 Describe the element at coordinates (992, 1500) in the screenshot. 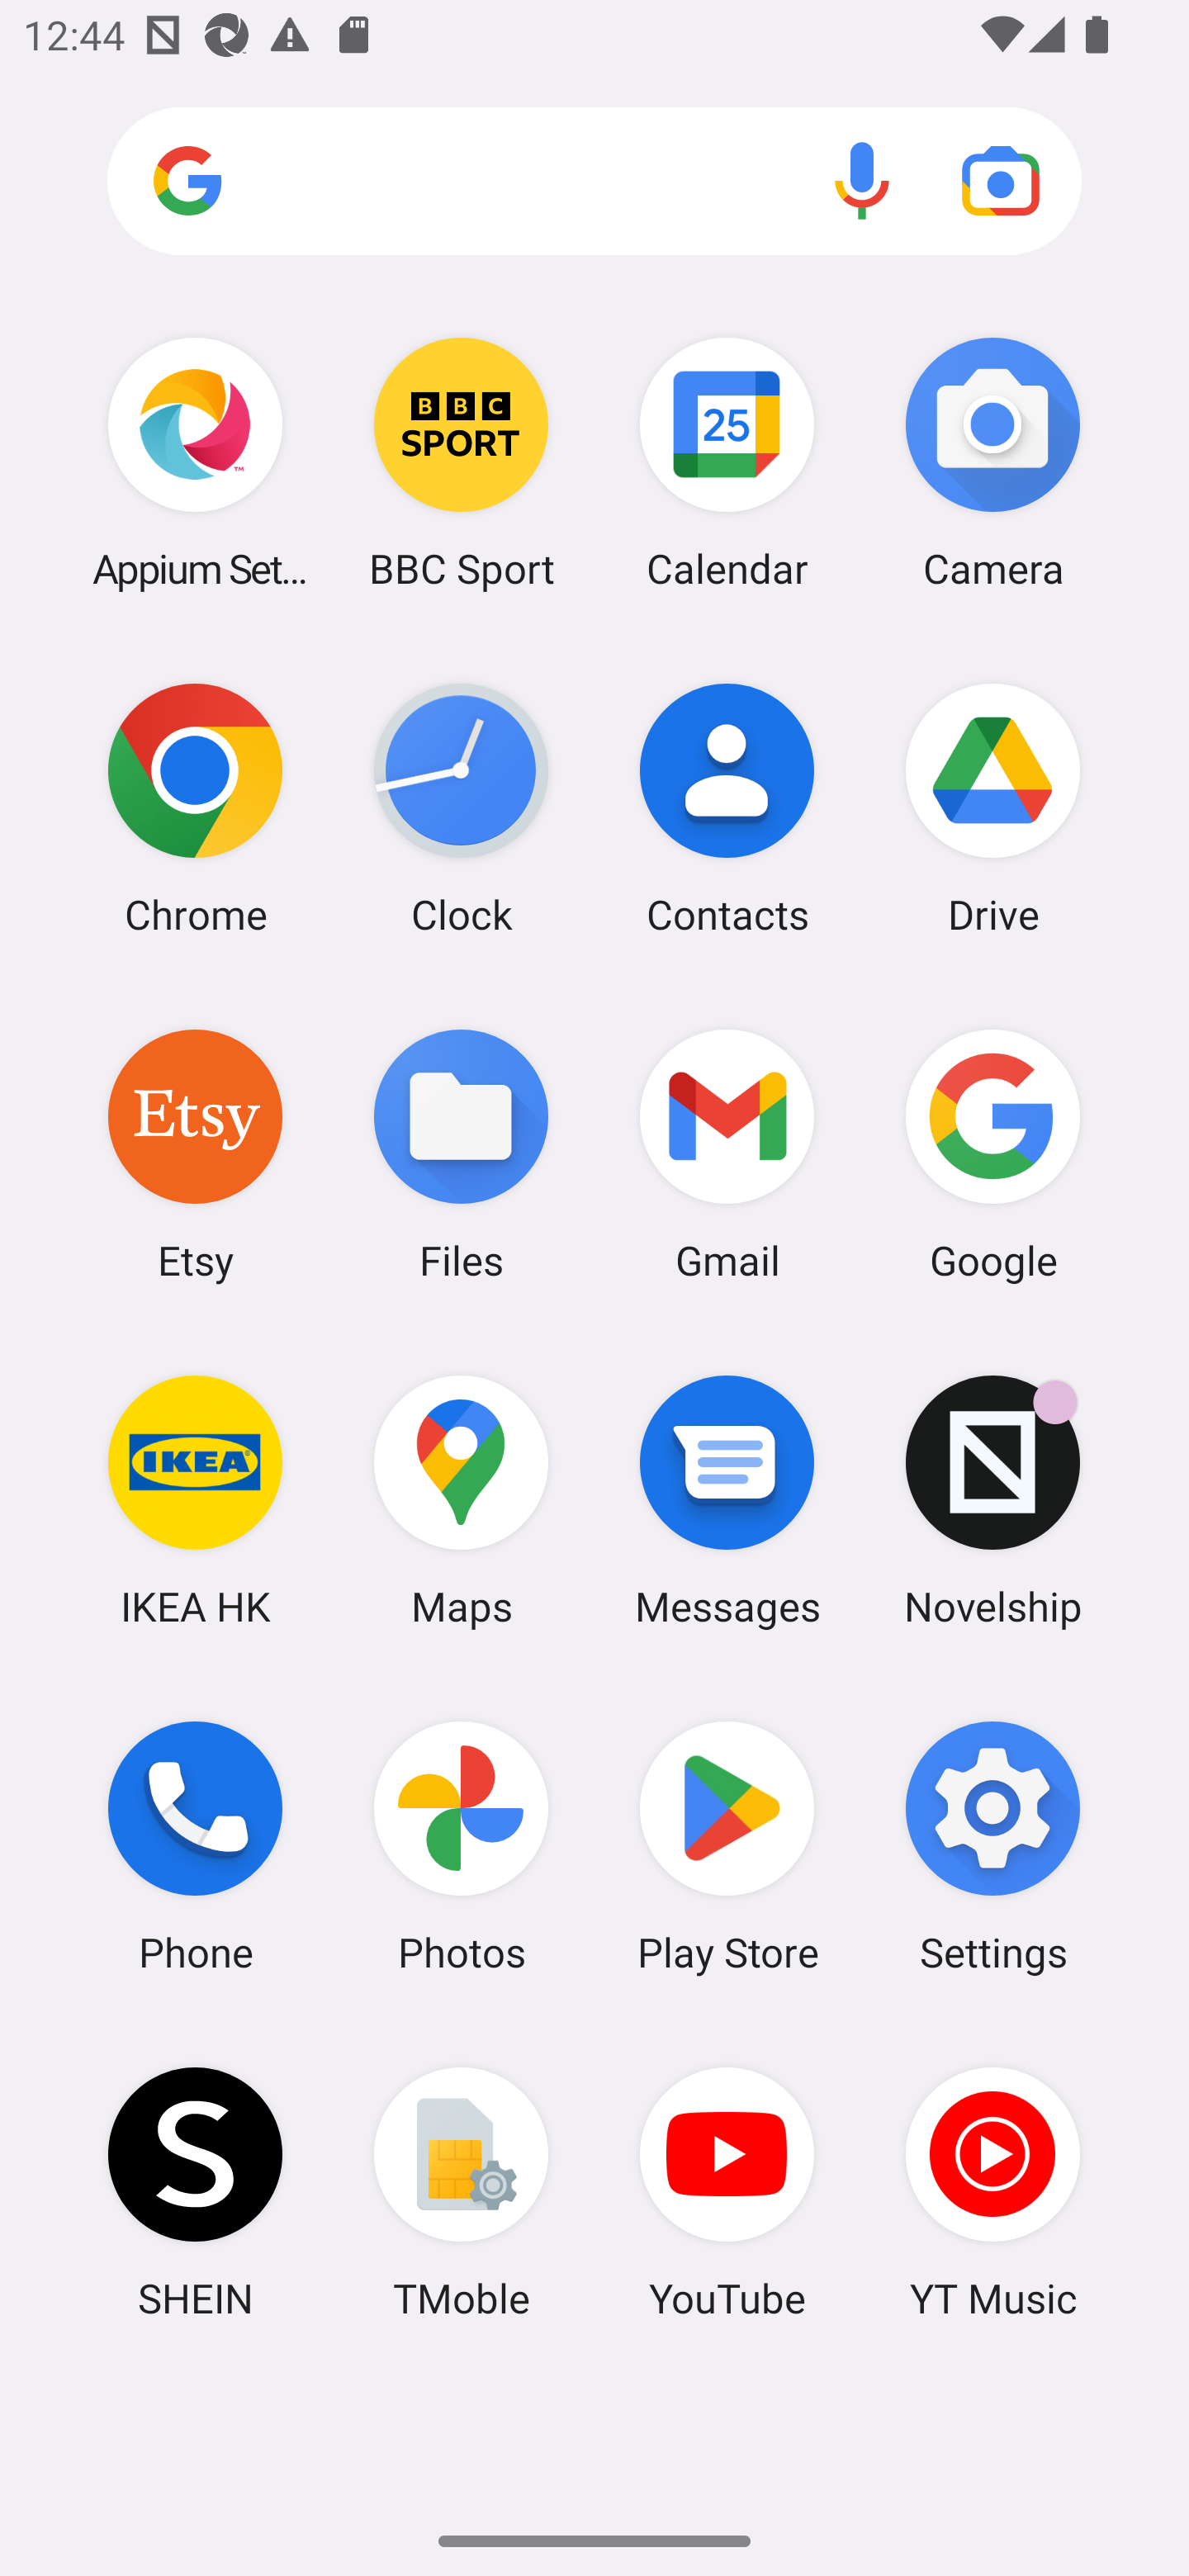

I see `Novelship Novelship has 7 notifications` at that location.